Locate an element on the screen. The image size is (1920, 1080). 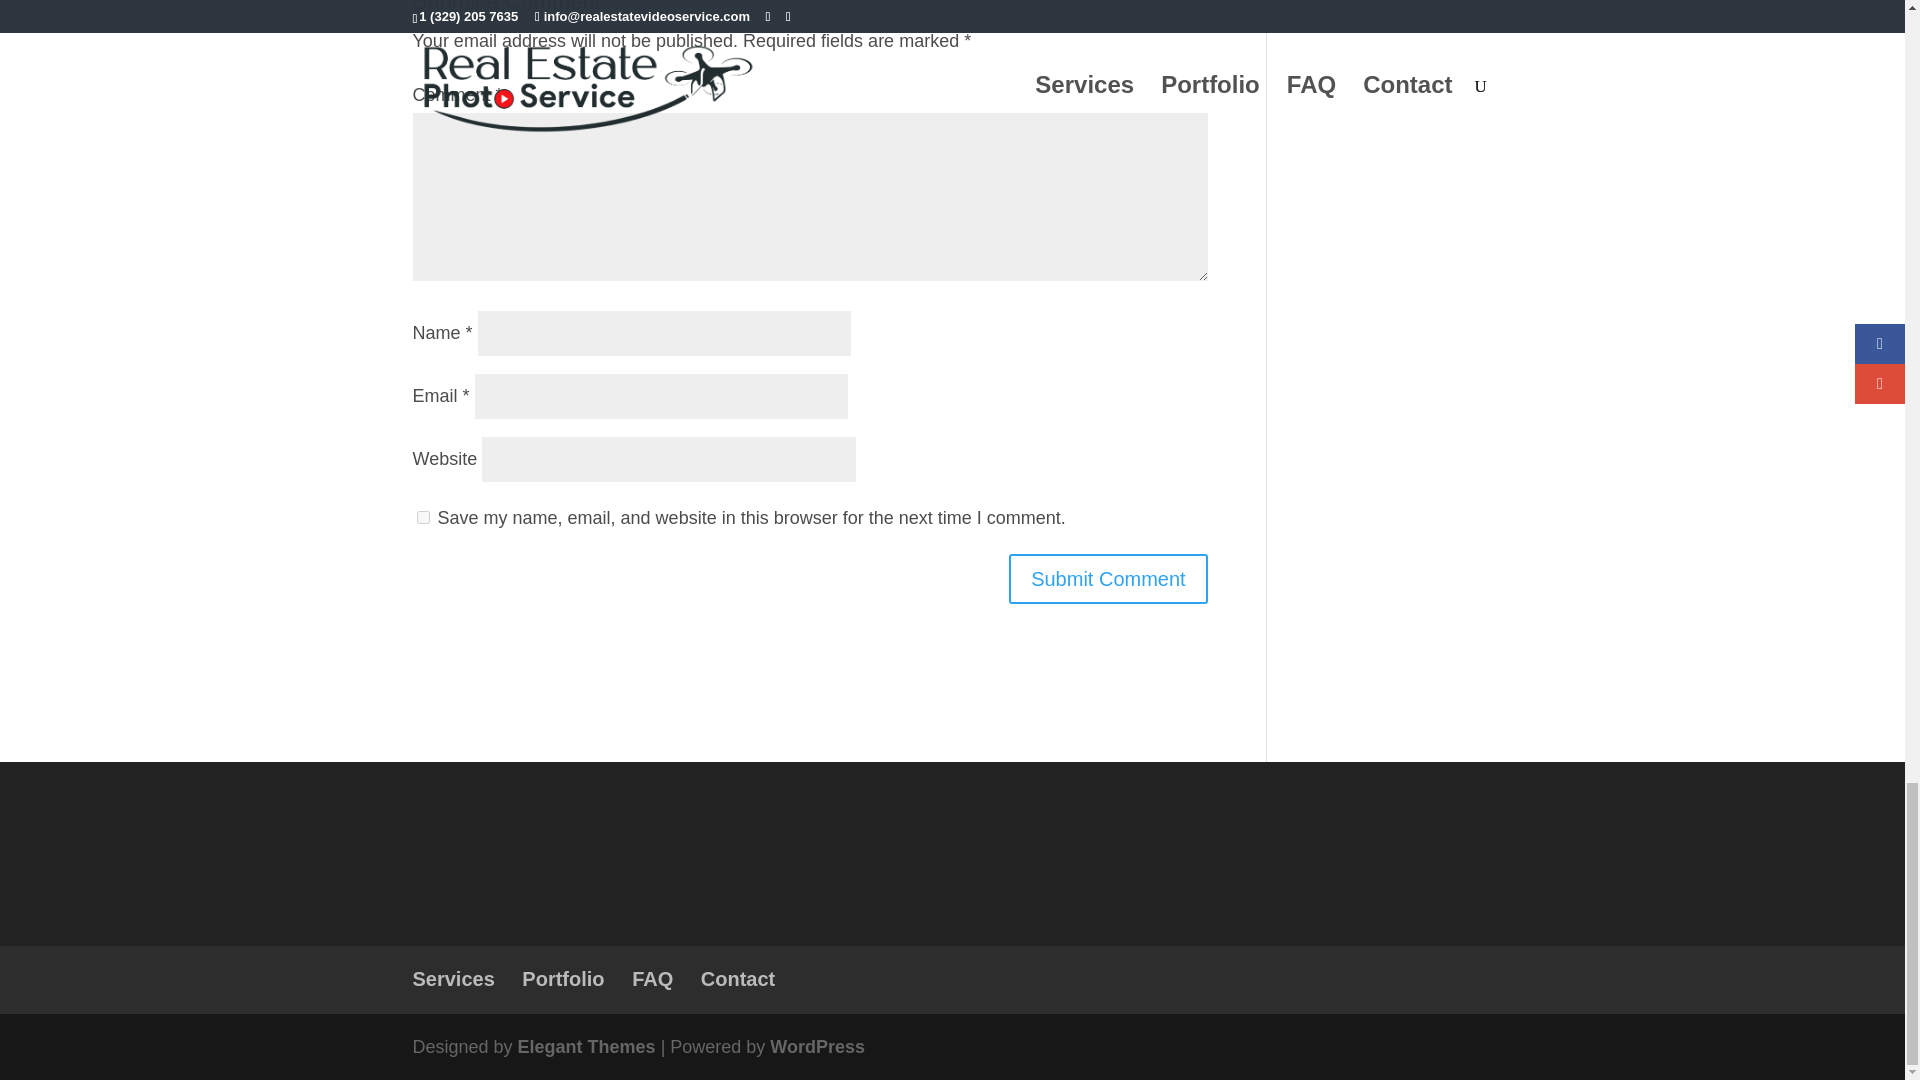
FAQ is located at coordinates (652, 978).